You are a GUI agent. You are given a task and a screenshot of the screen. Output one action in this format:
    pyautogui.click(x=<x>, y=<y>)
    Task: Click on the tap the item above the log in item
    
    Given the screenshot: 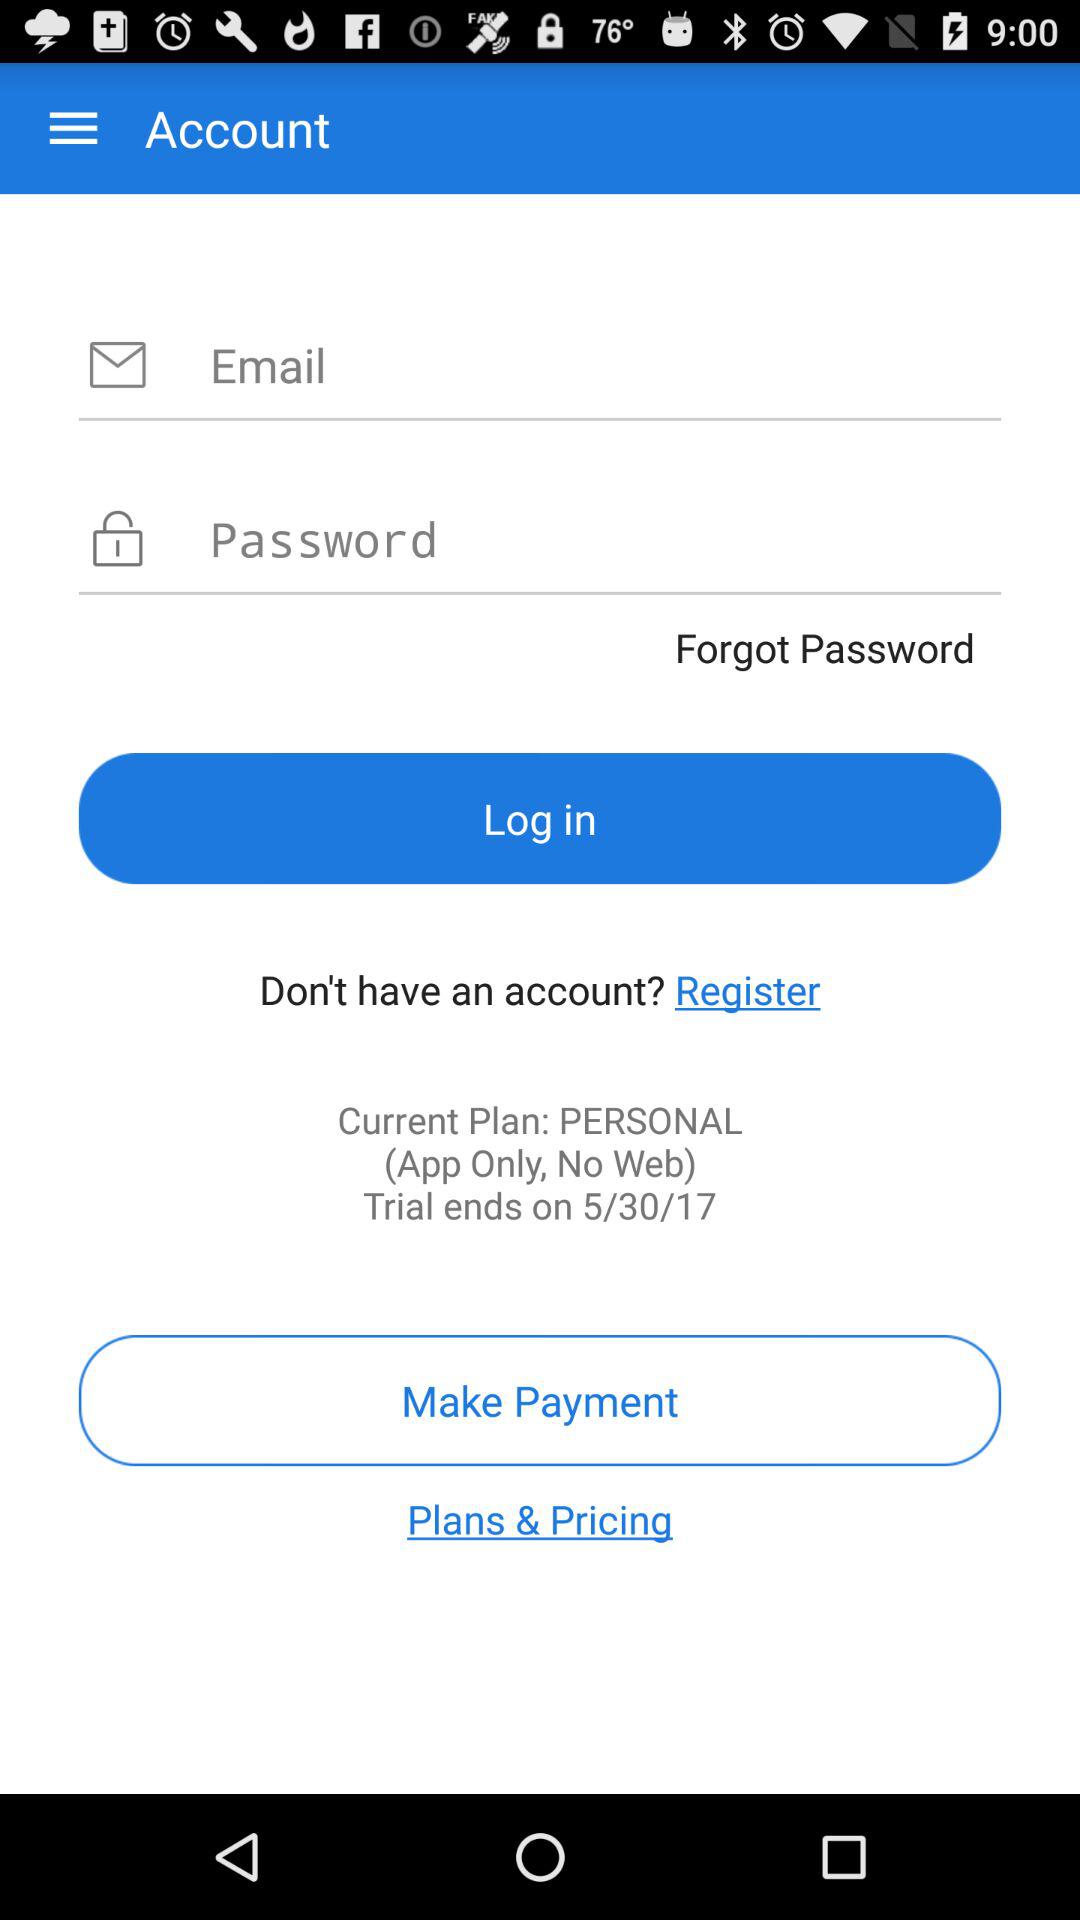 What is the action you would take?
    pyautogui.click(x=540, y=648)
    